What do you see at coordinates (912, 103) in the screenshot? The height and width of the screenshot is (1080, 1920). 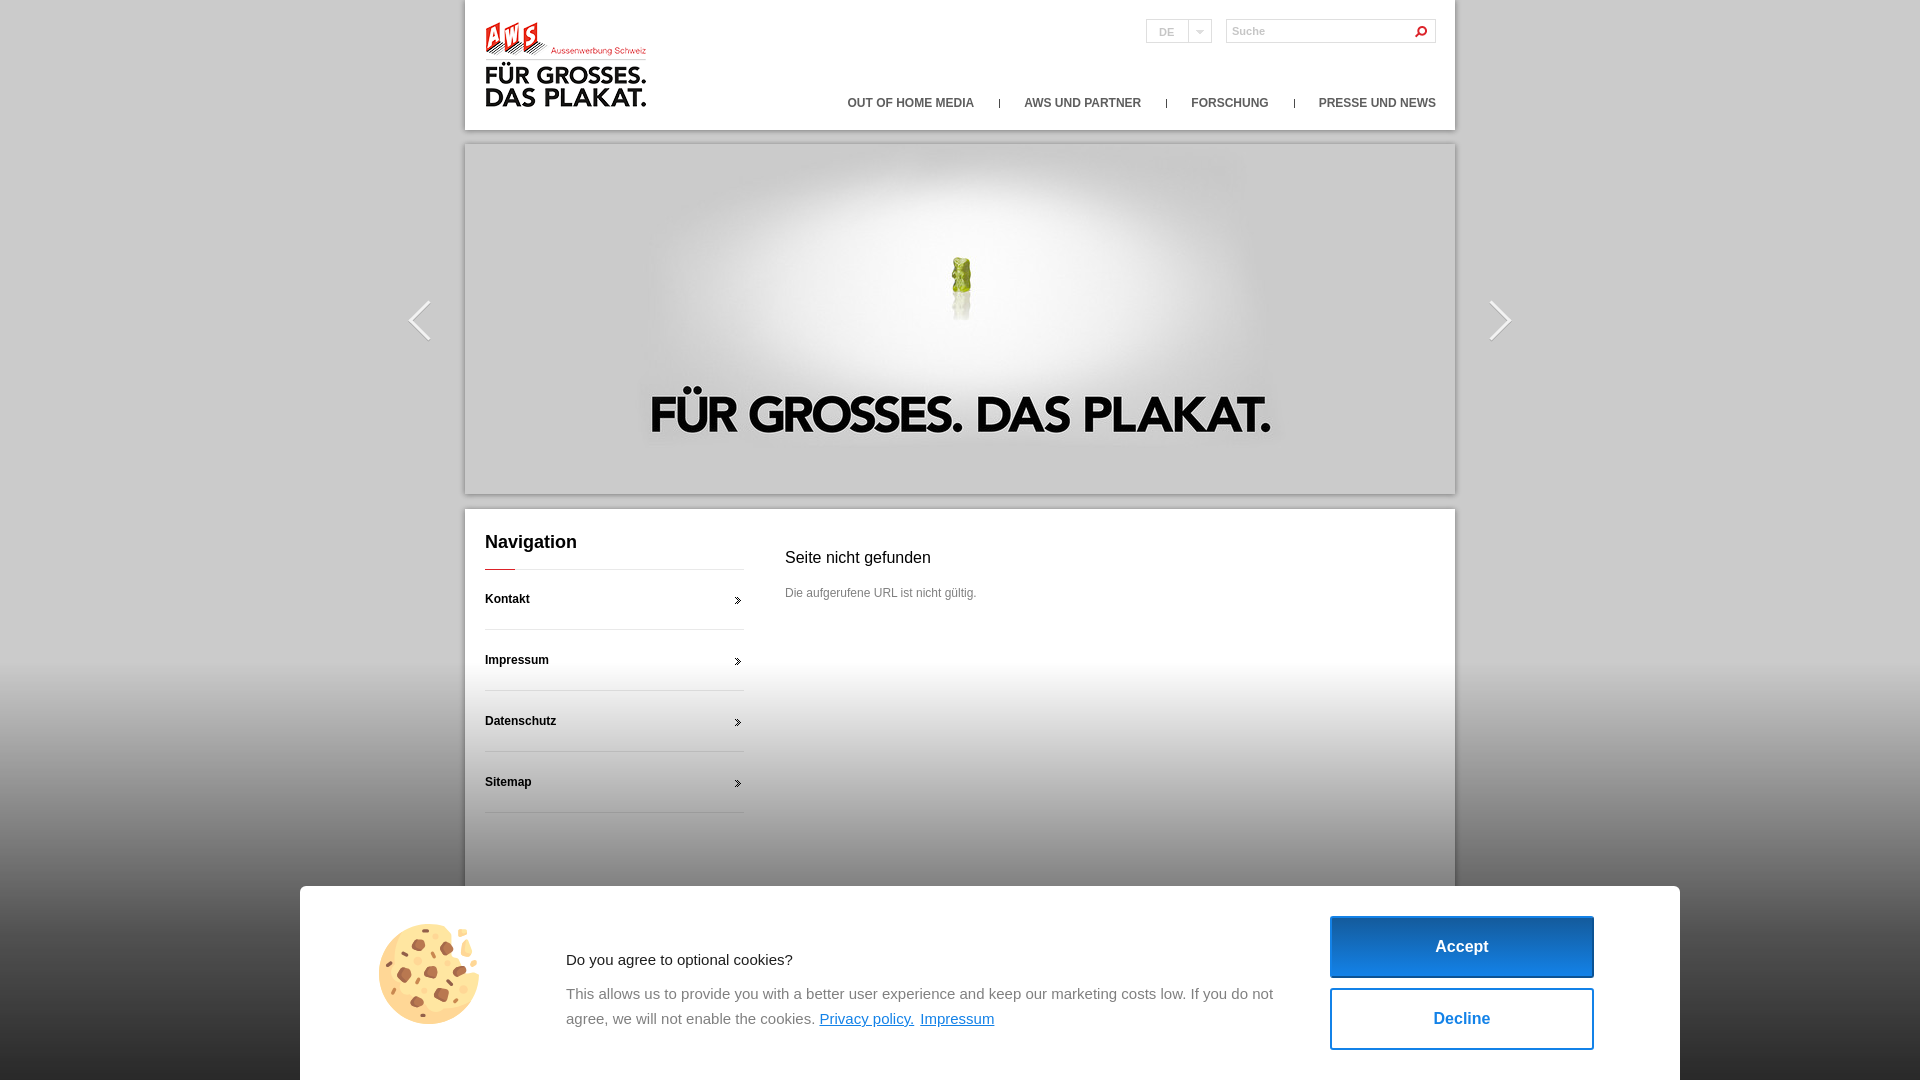 I see `OUT OF HOME MEDIA` at bounding box center [912, 103].